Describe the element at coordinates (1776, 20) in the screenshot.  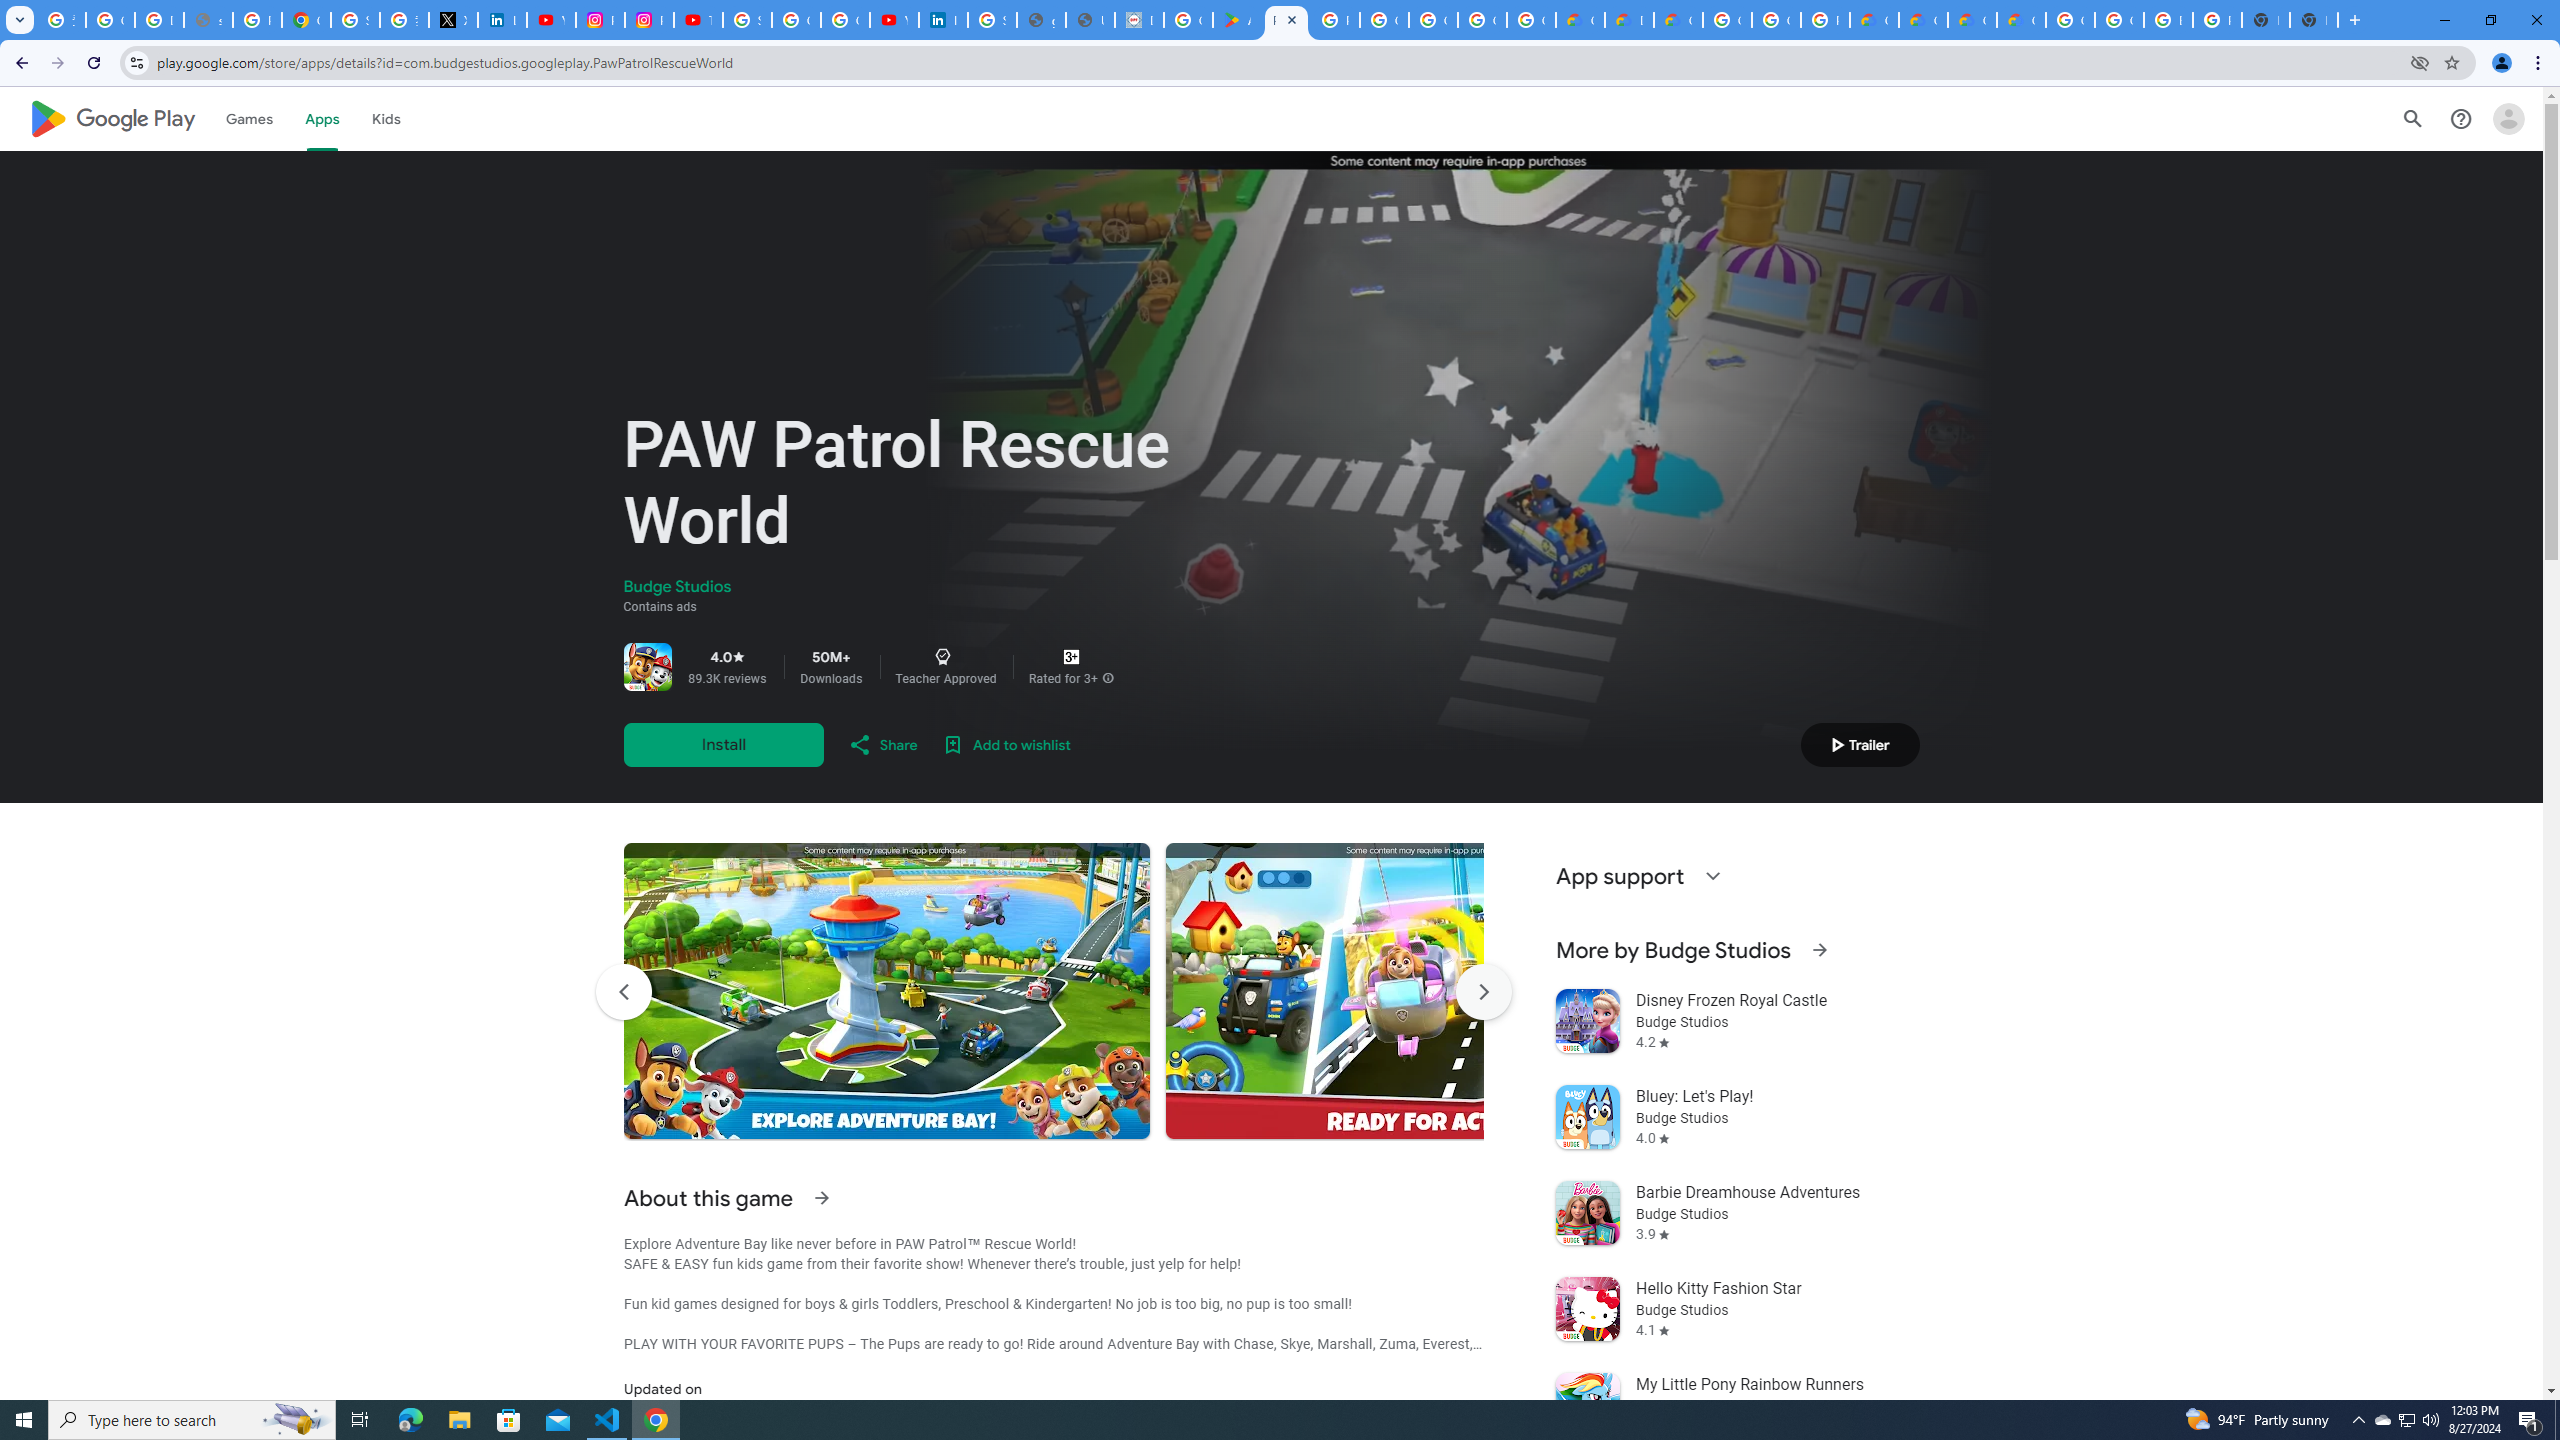
I see `Google Cloud Platform` at that location.